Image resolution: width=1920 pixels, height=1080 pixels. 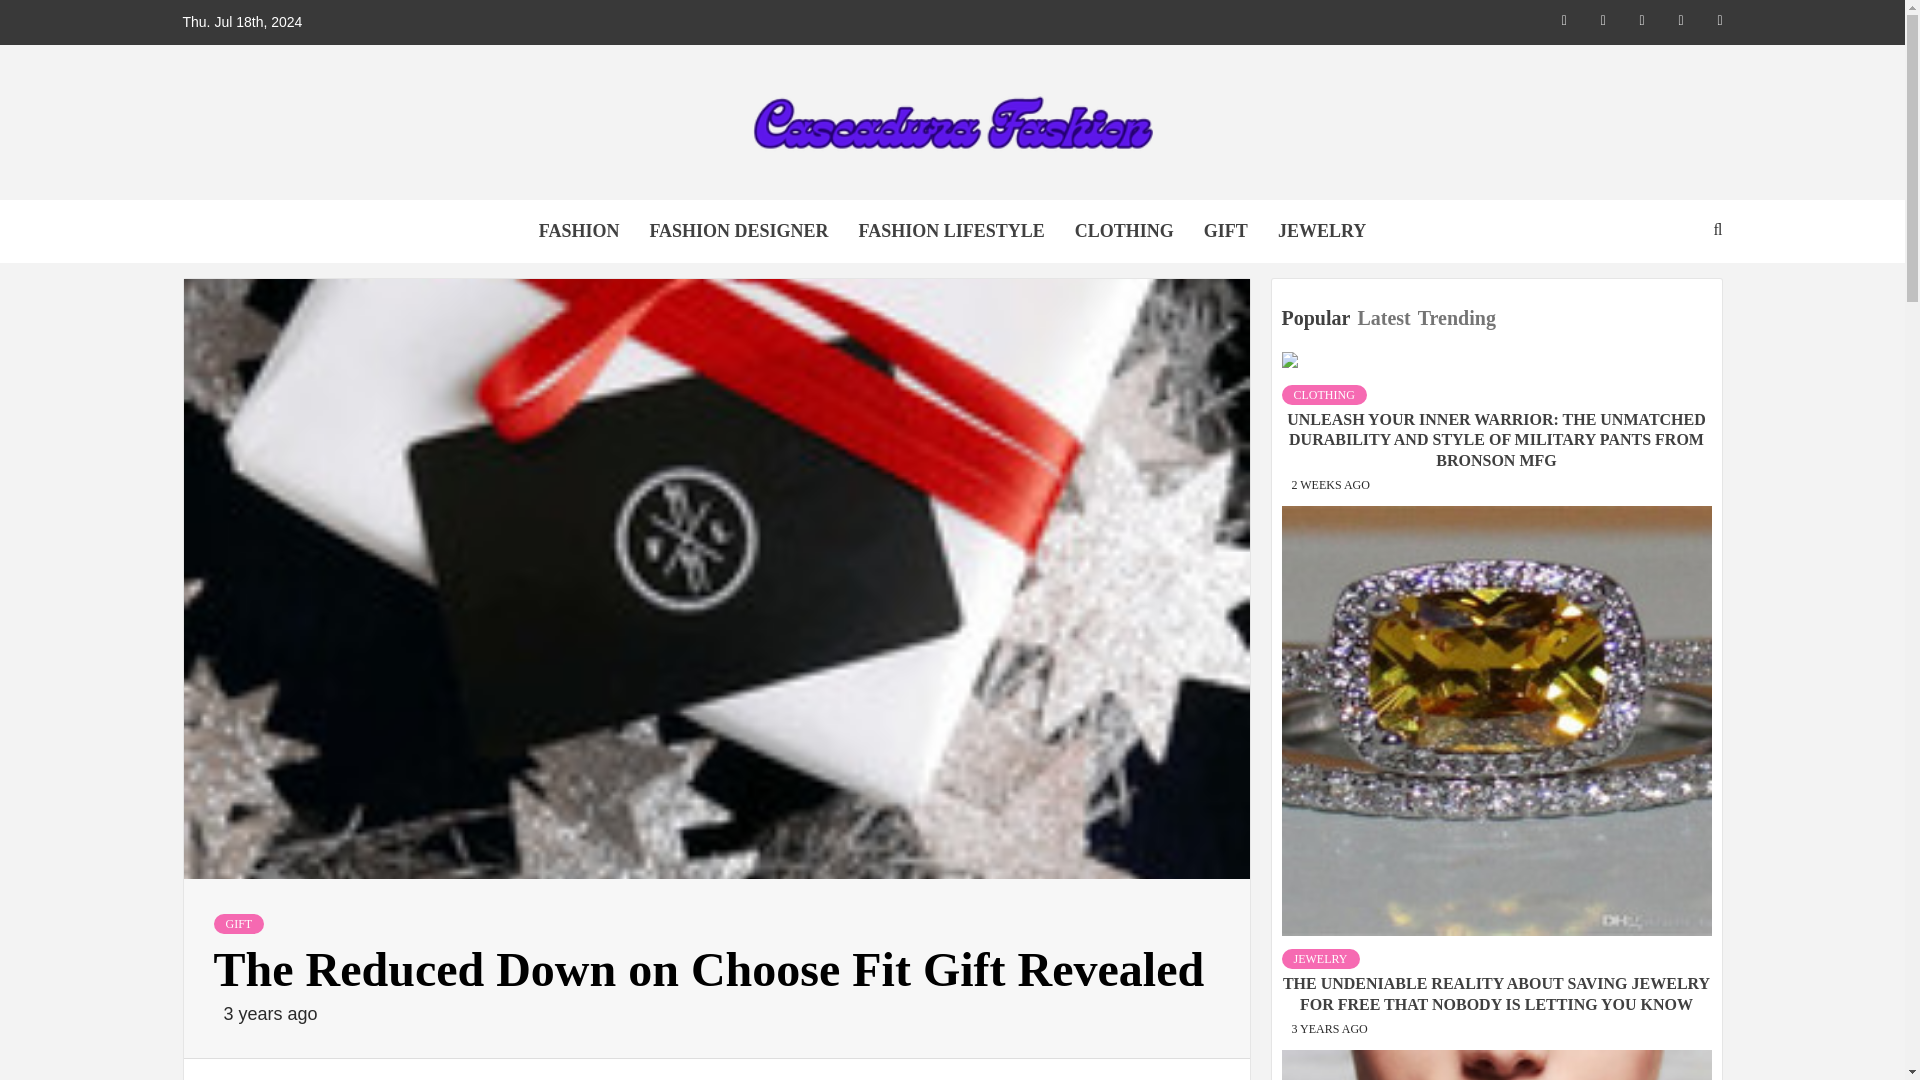 What do you see at coordinates (238, 924) in the screenshot?
I see `GIFT` at bounding box center [238, 924].